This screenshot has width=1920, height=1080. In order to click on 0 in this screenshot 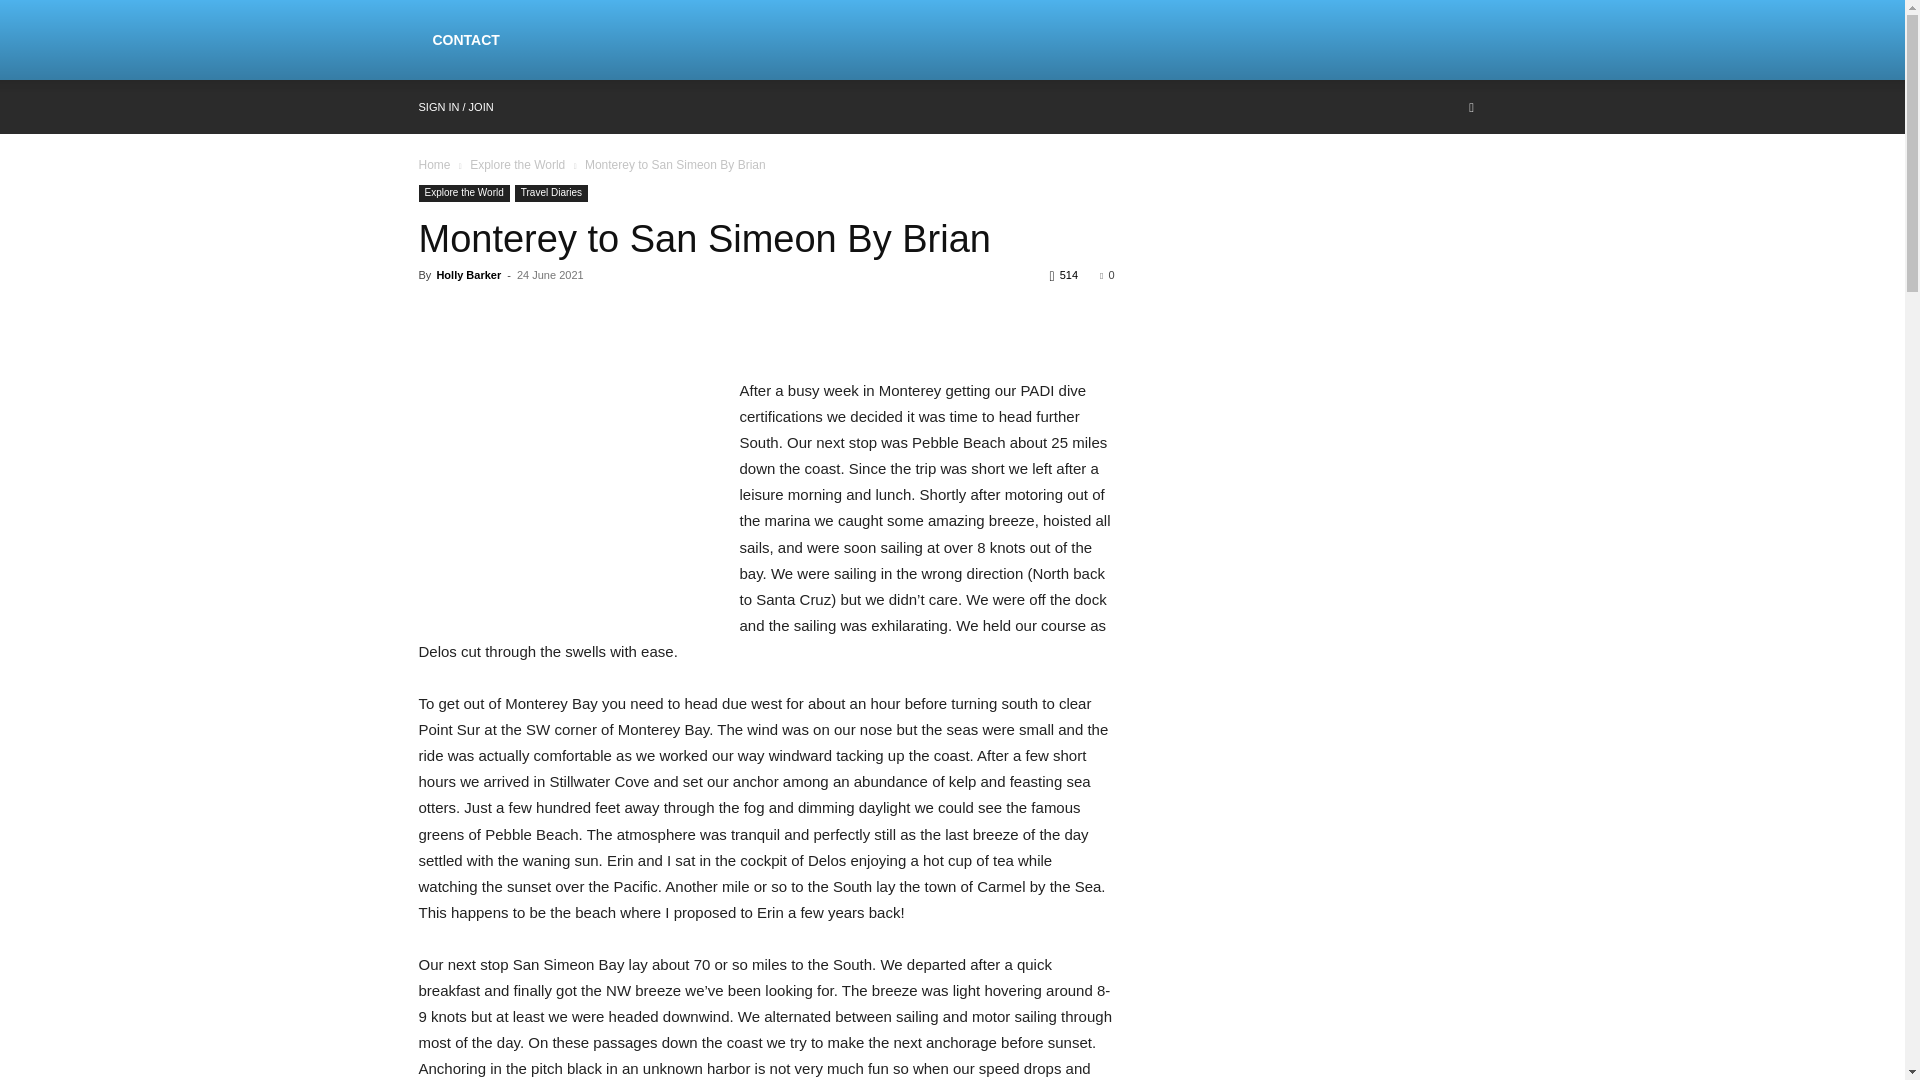, I will do `click(1106, 274)`.